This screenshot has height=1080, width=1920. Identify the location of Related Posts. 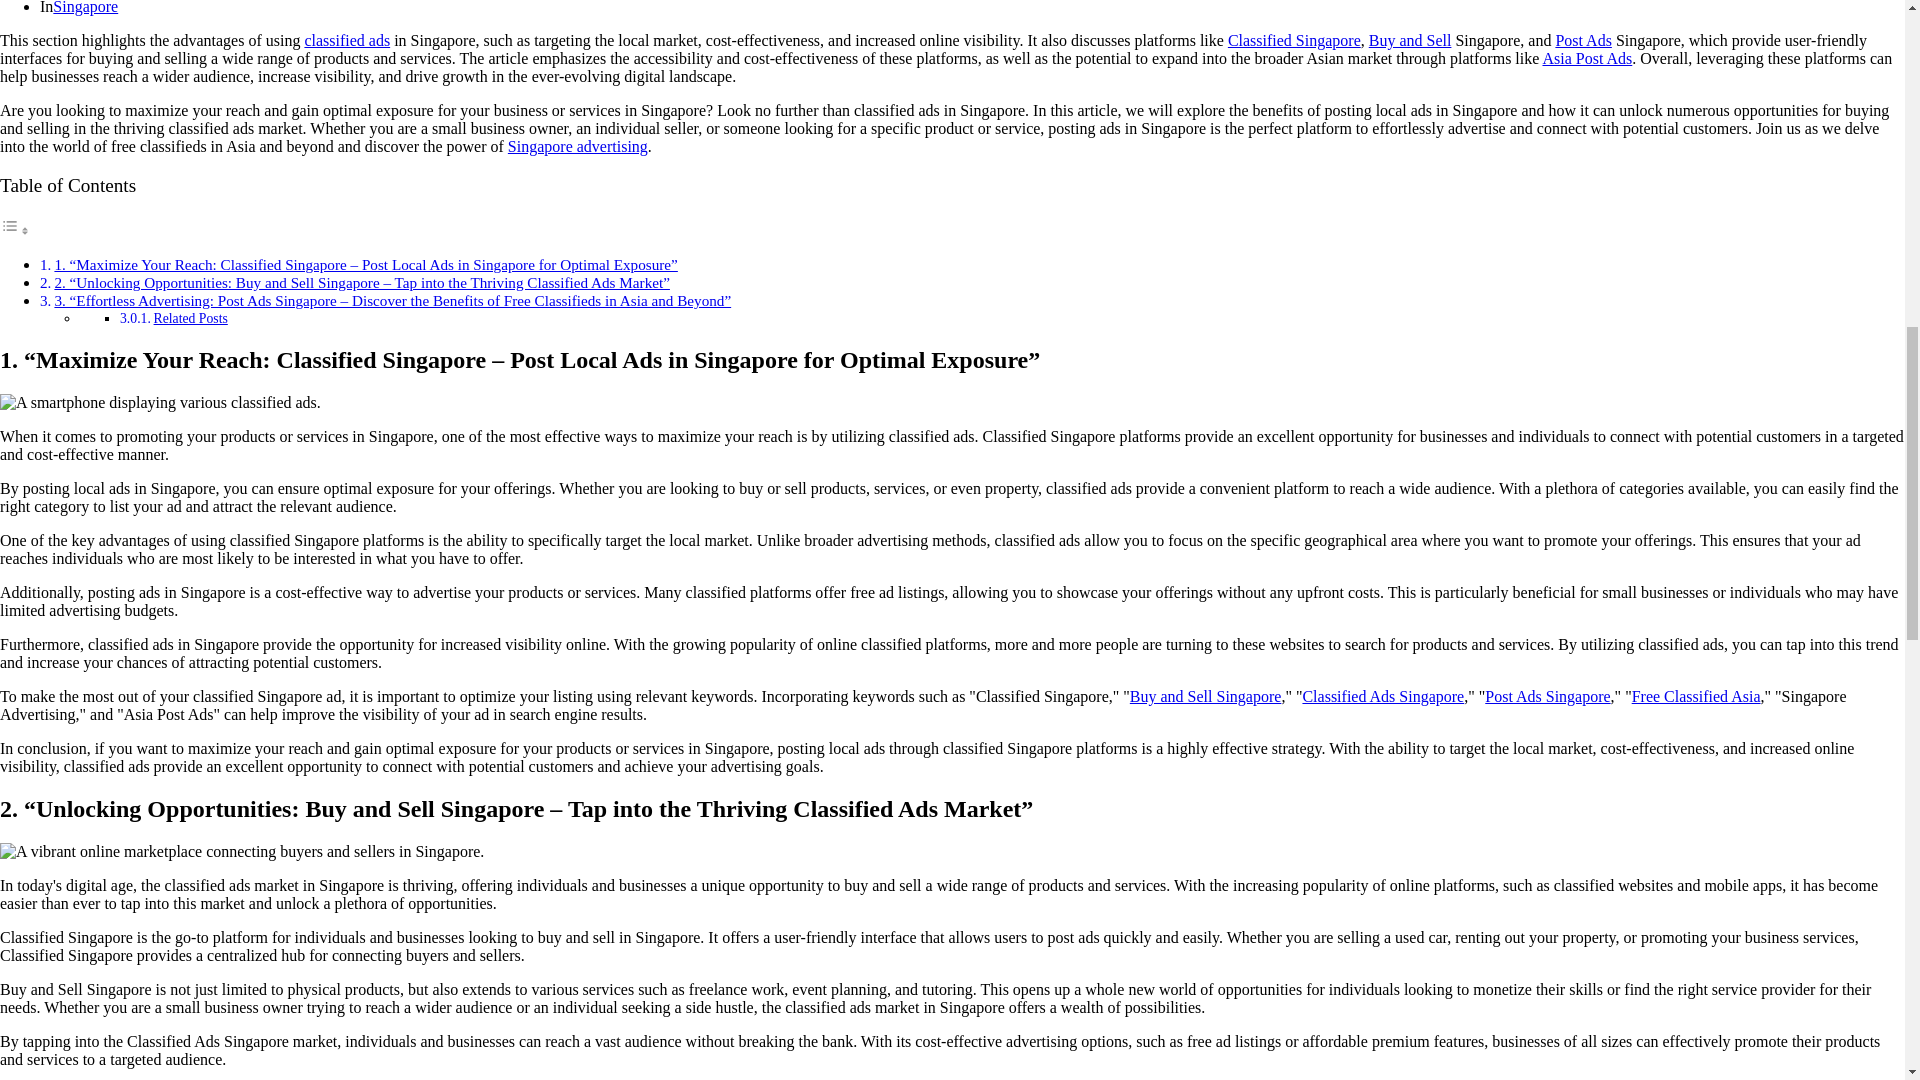
(190, 318).